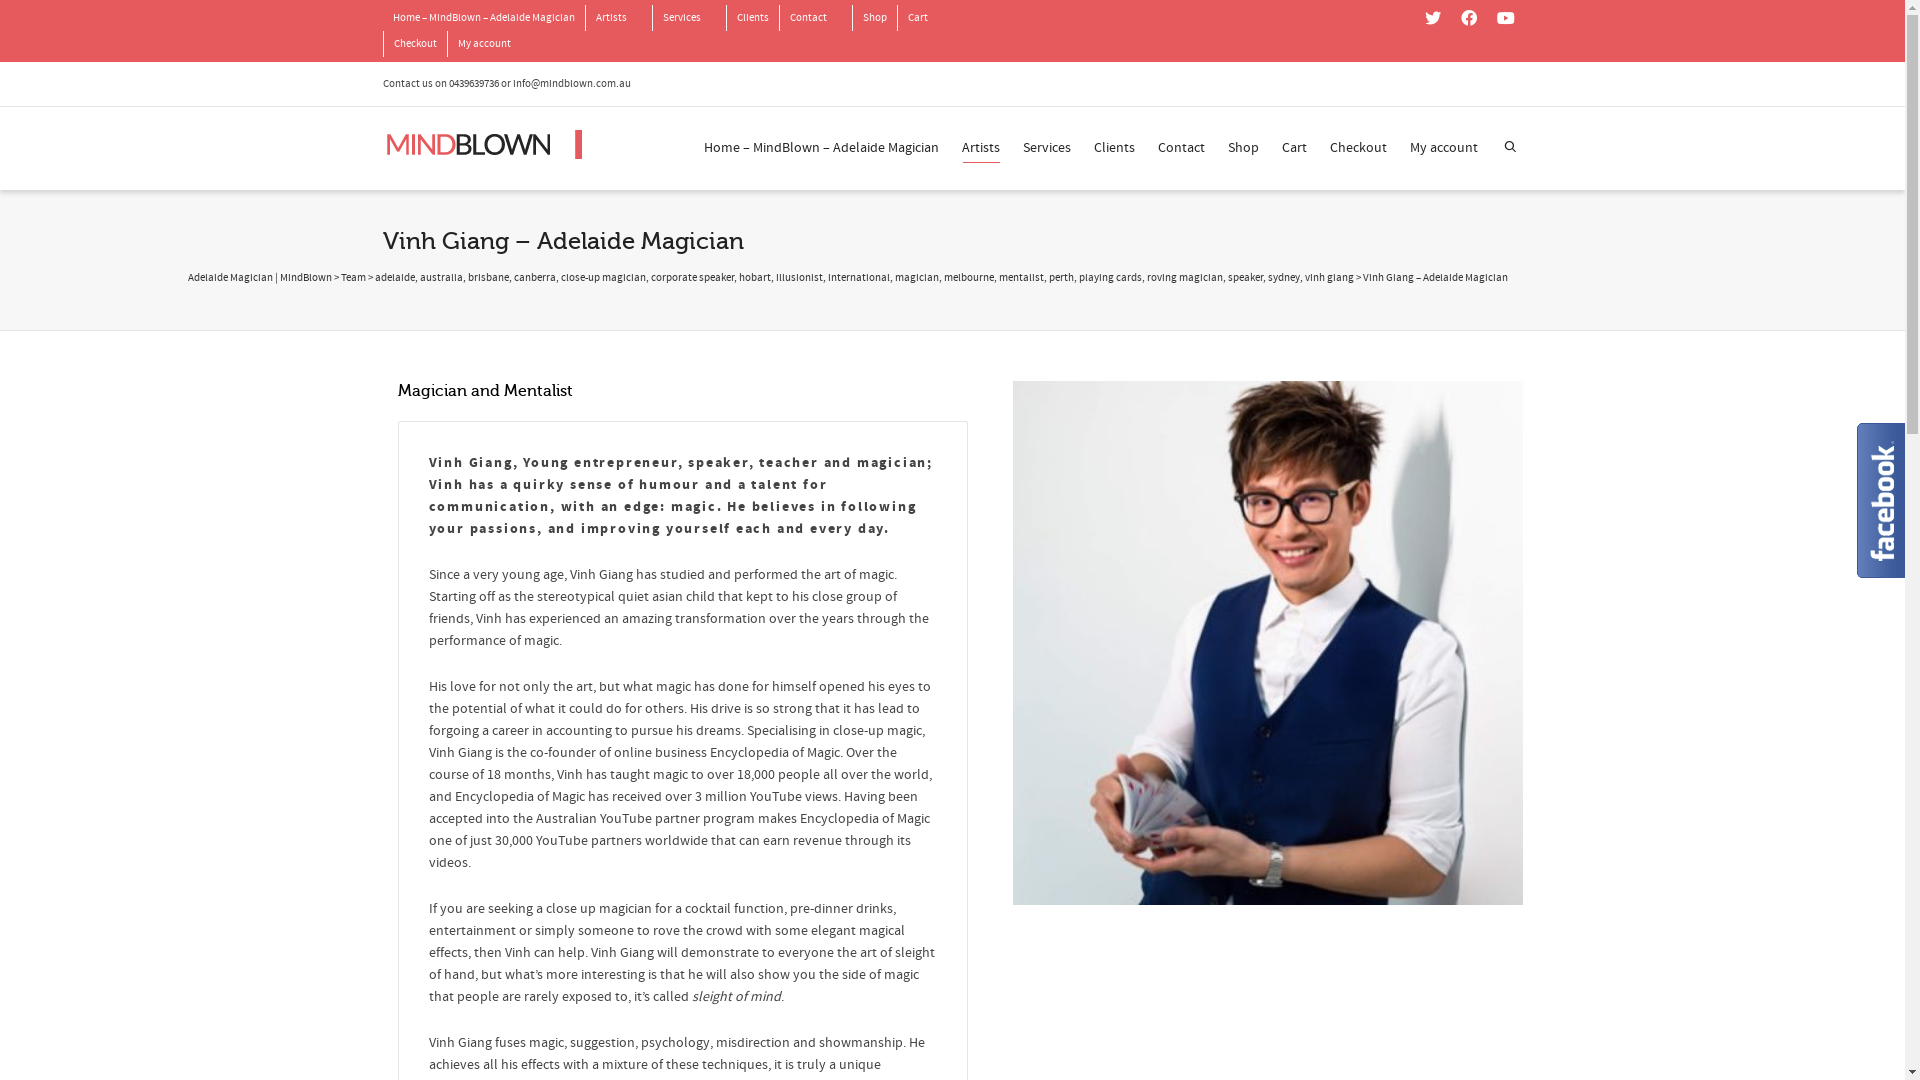  Describe the element at coordinates (1110, 278) in the screenshot. I see `playing cards` at that location.